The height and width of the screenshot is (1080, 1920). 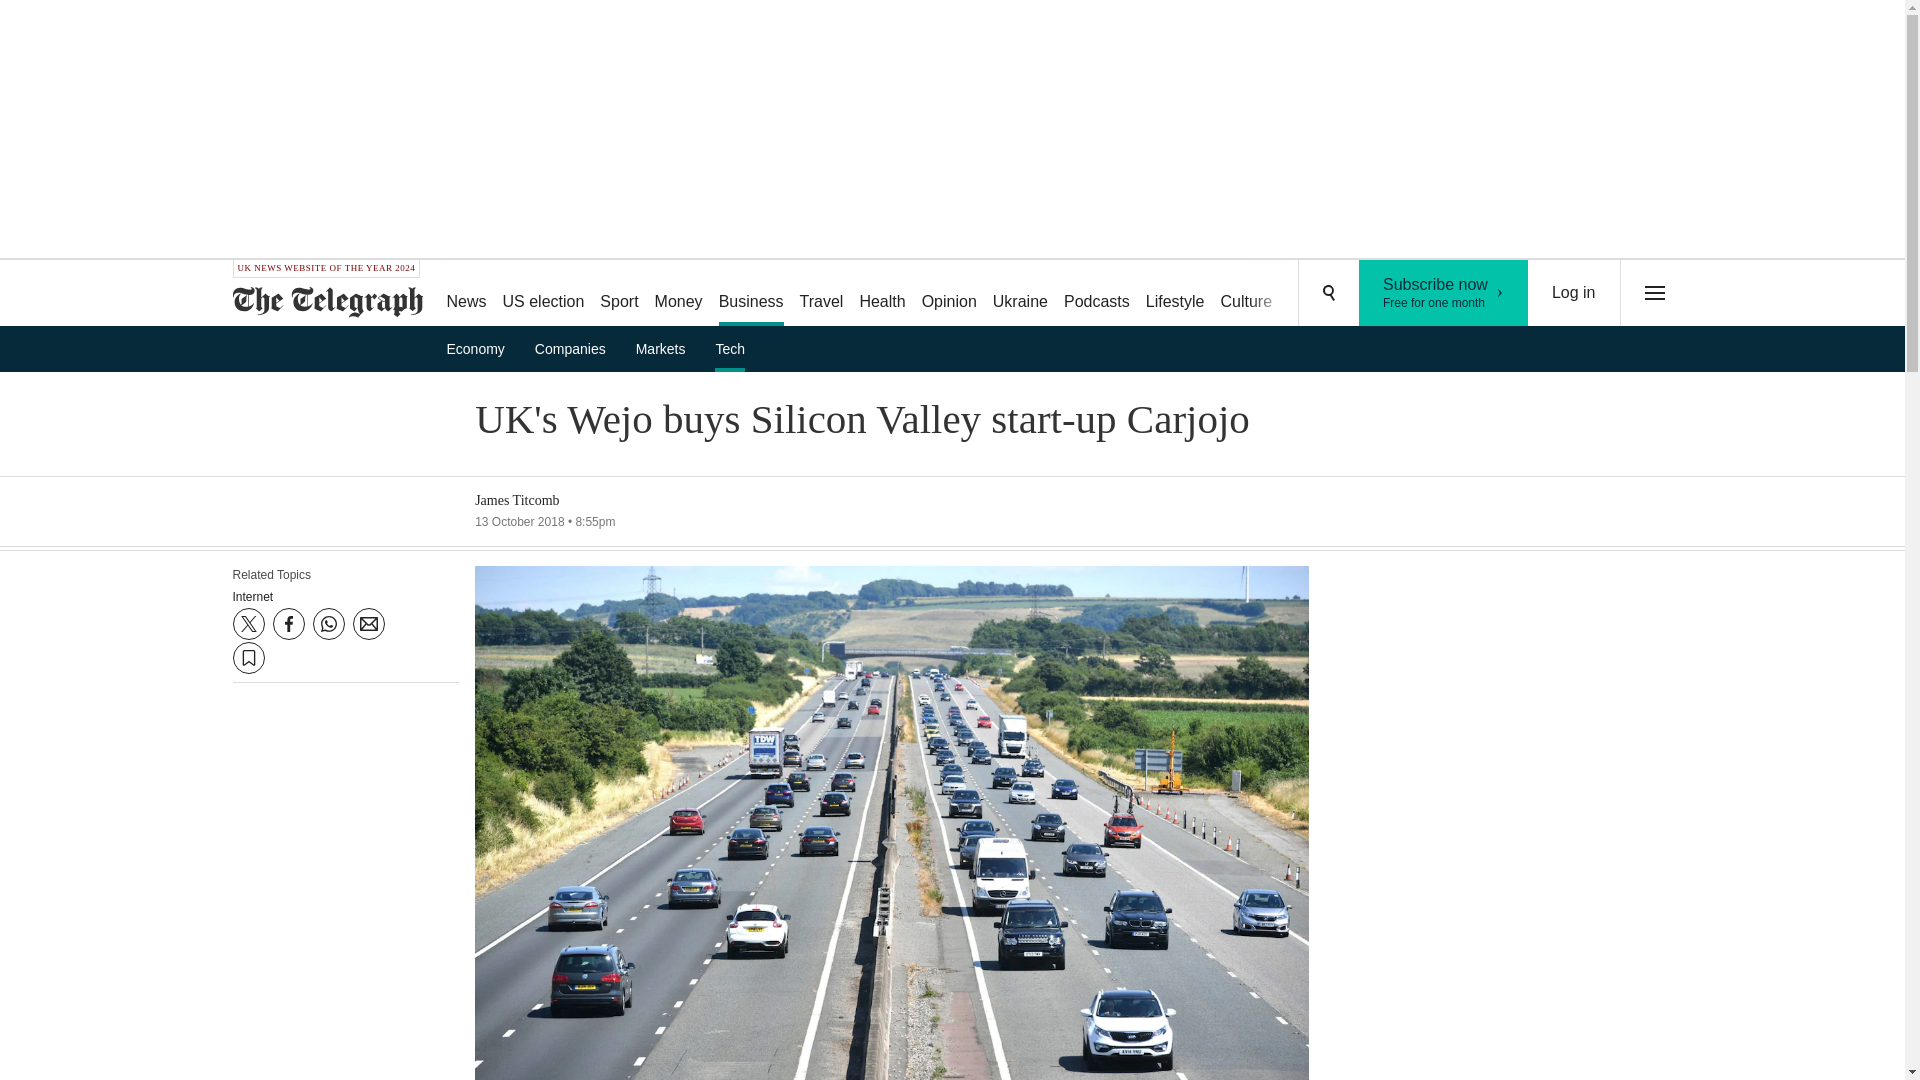 What do you see at coordinates (678, 294) in the screenshot?
I see `Money` at bounding box center [678, 294].